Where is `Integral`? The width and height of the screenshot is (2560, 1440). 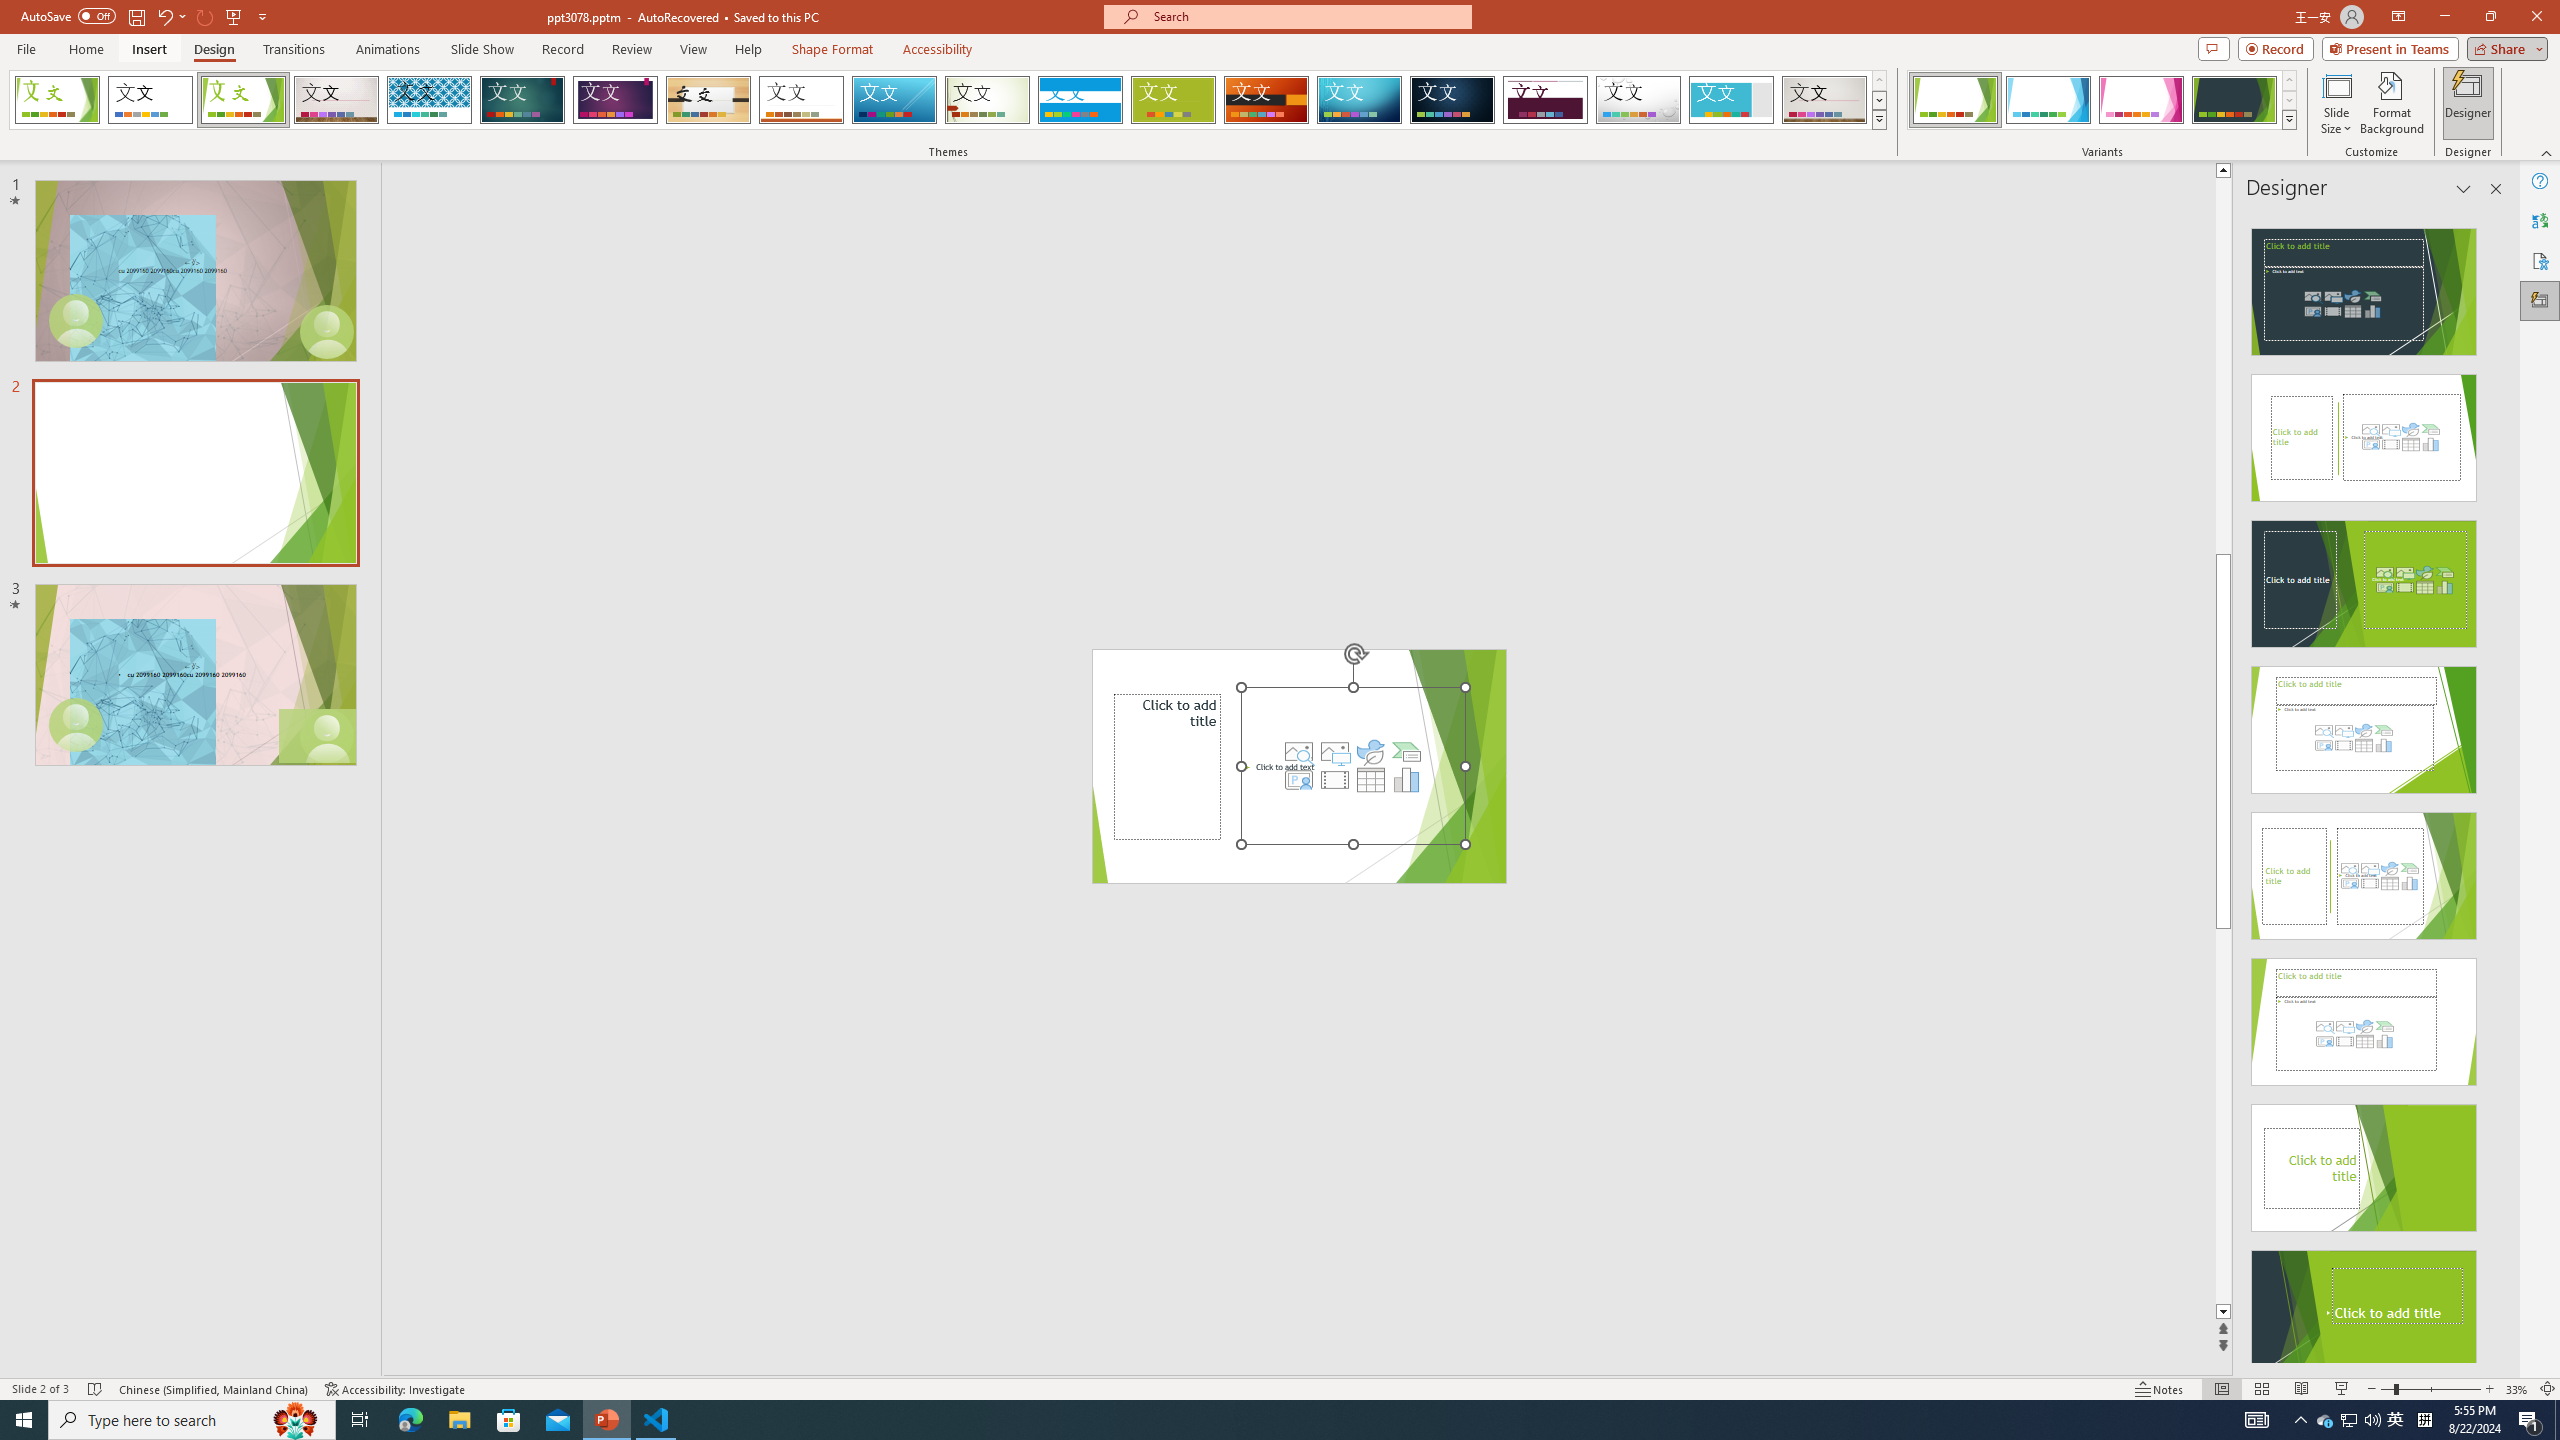 Integral is located at coordinates (430, 100).